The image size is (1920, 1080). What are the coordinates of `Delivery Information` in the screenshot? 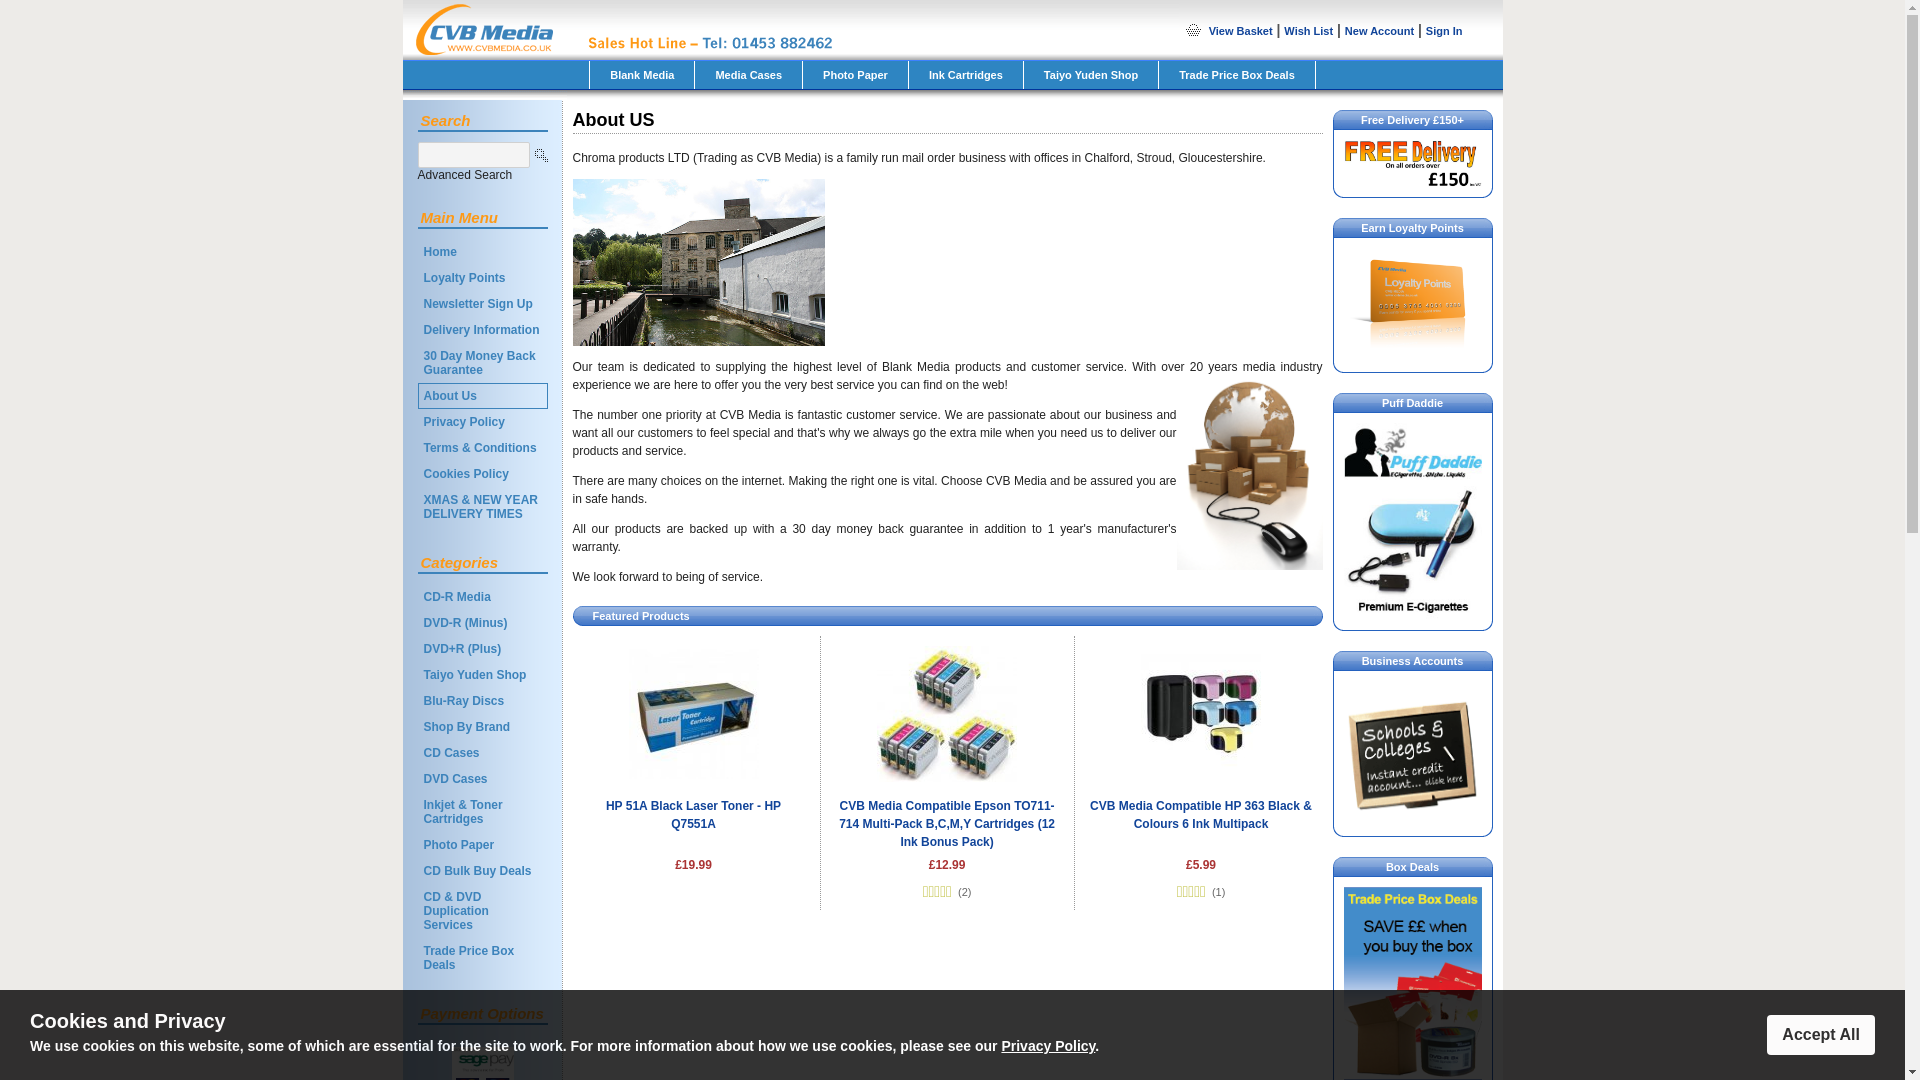 It's located at (482, 330).